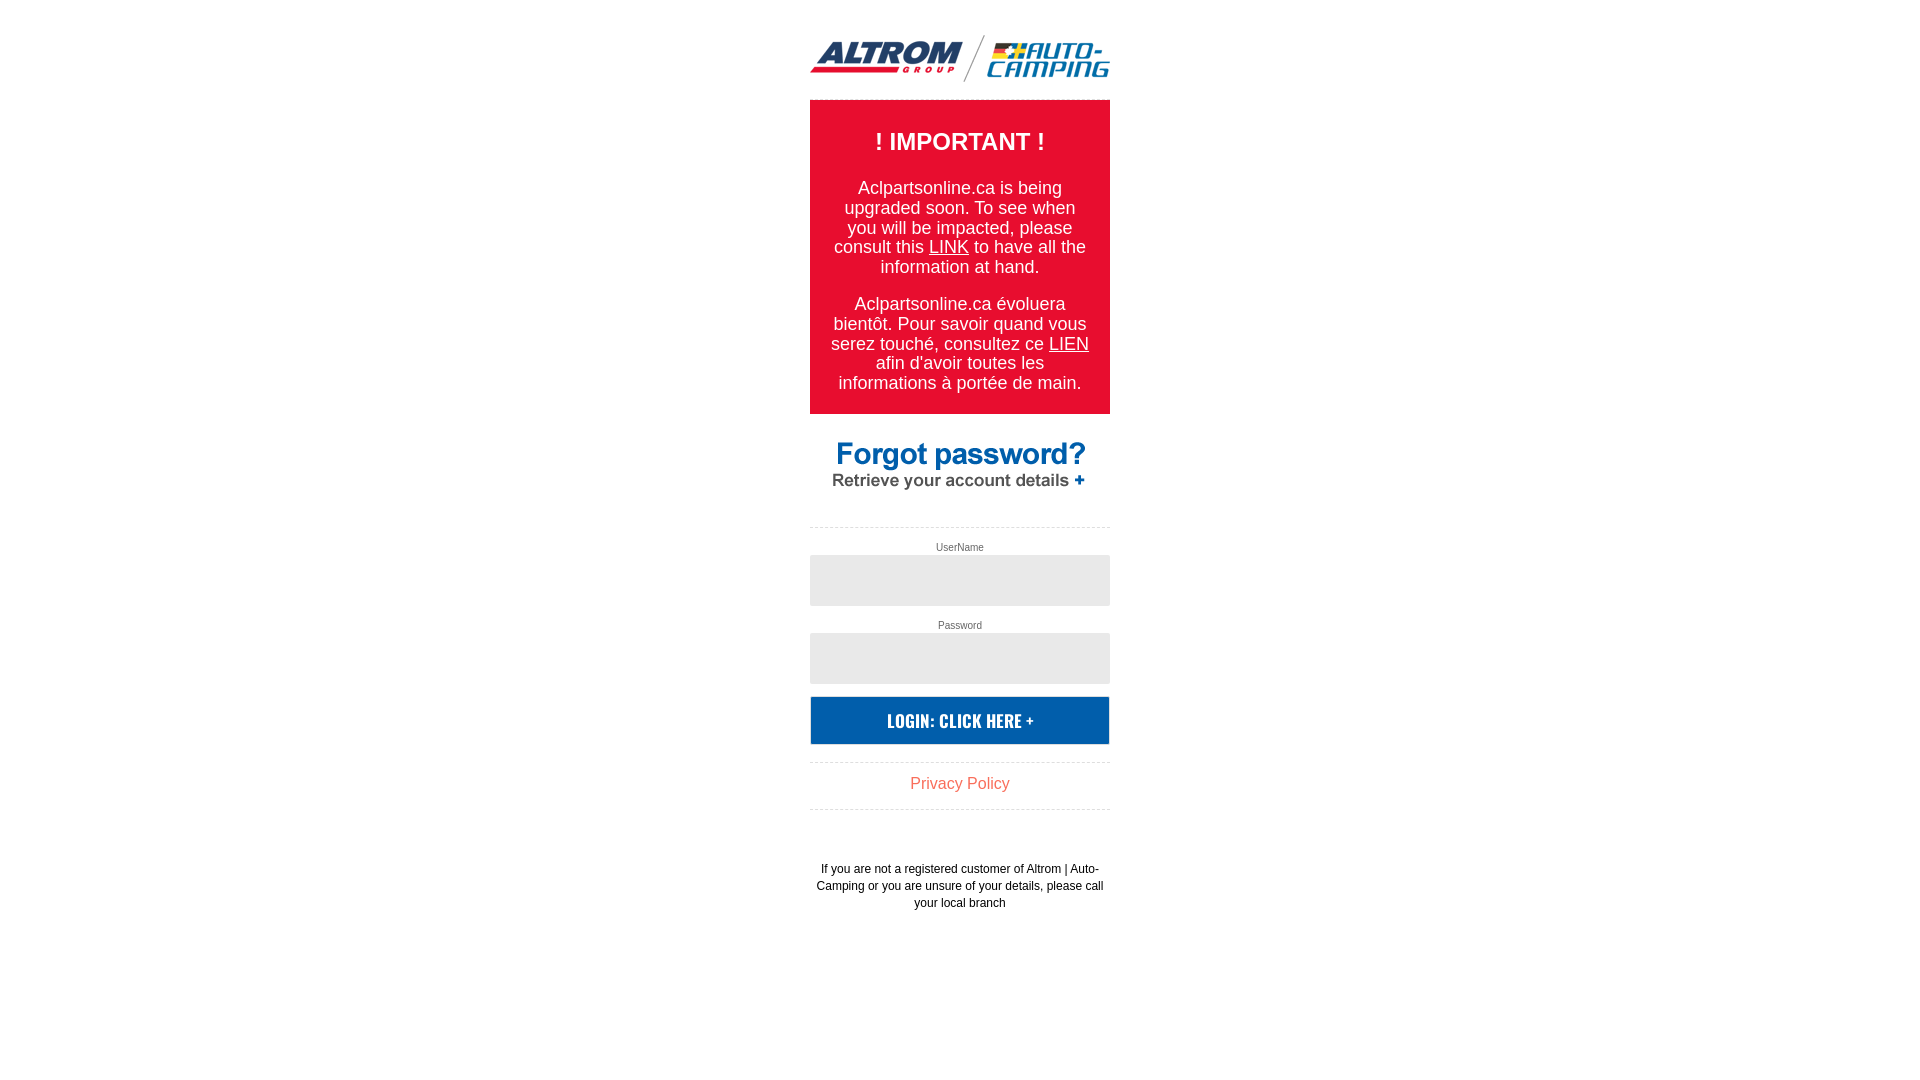  Describe the element at coordinates (1069, 344) in the screenshot. I see `LIEN` at that location.